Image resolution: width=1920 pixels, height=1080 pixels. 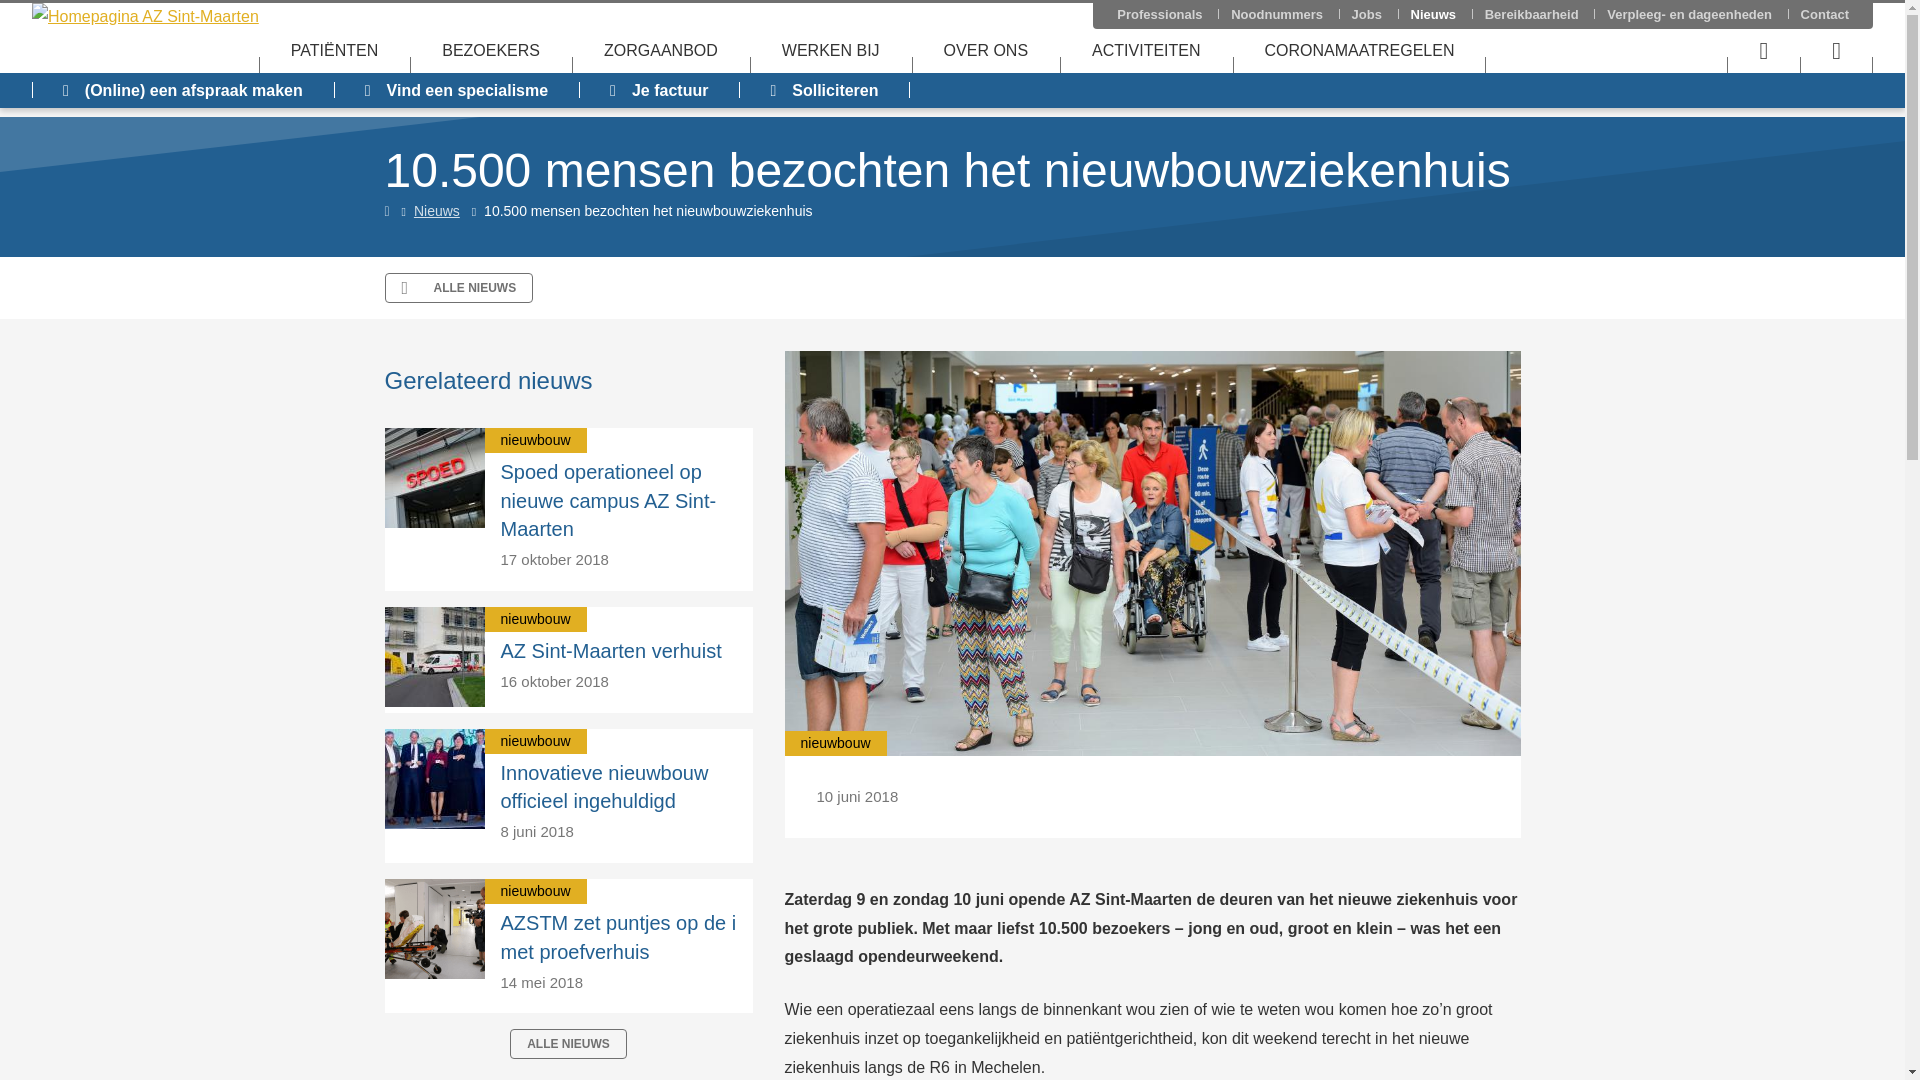 I want to click on ALLE NIEUWS, so click(x=568, y=1044).